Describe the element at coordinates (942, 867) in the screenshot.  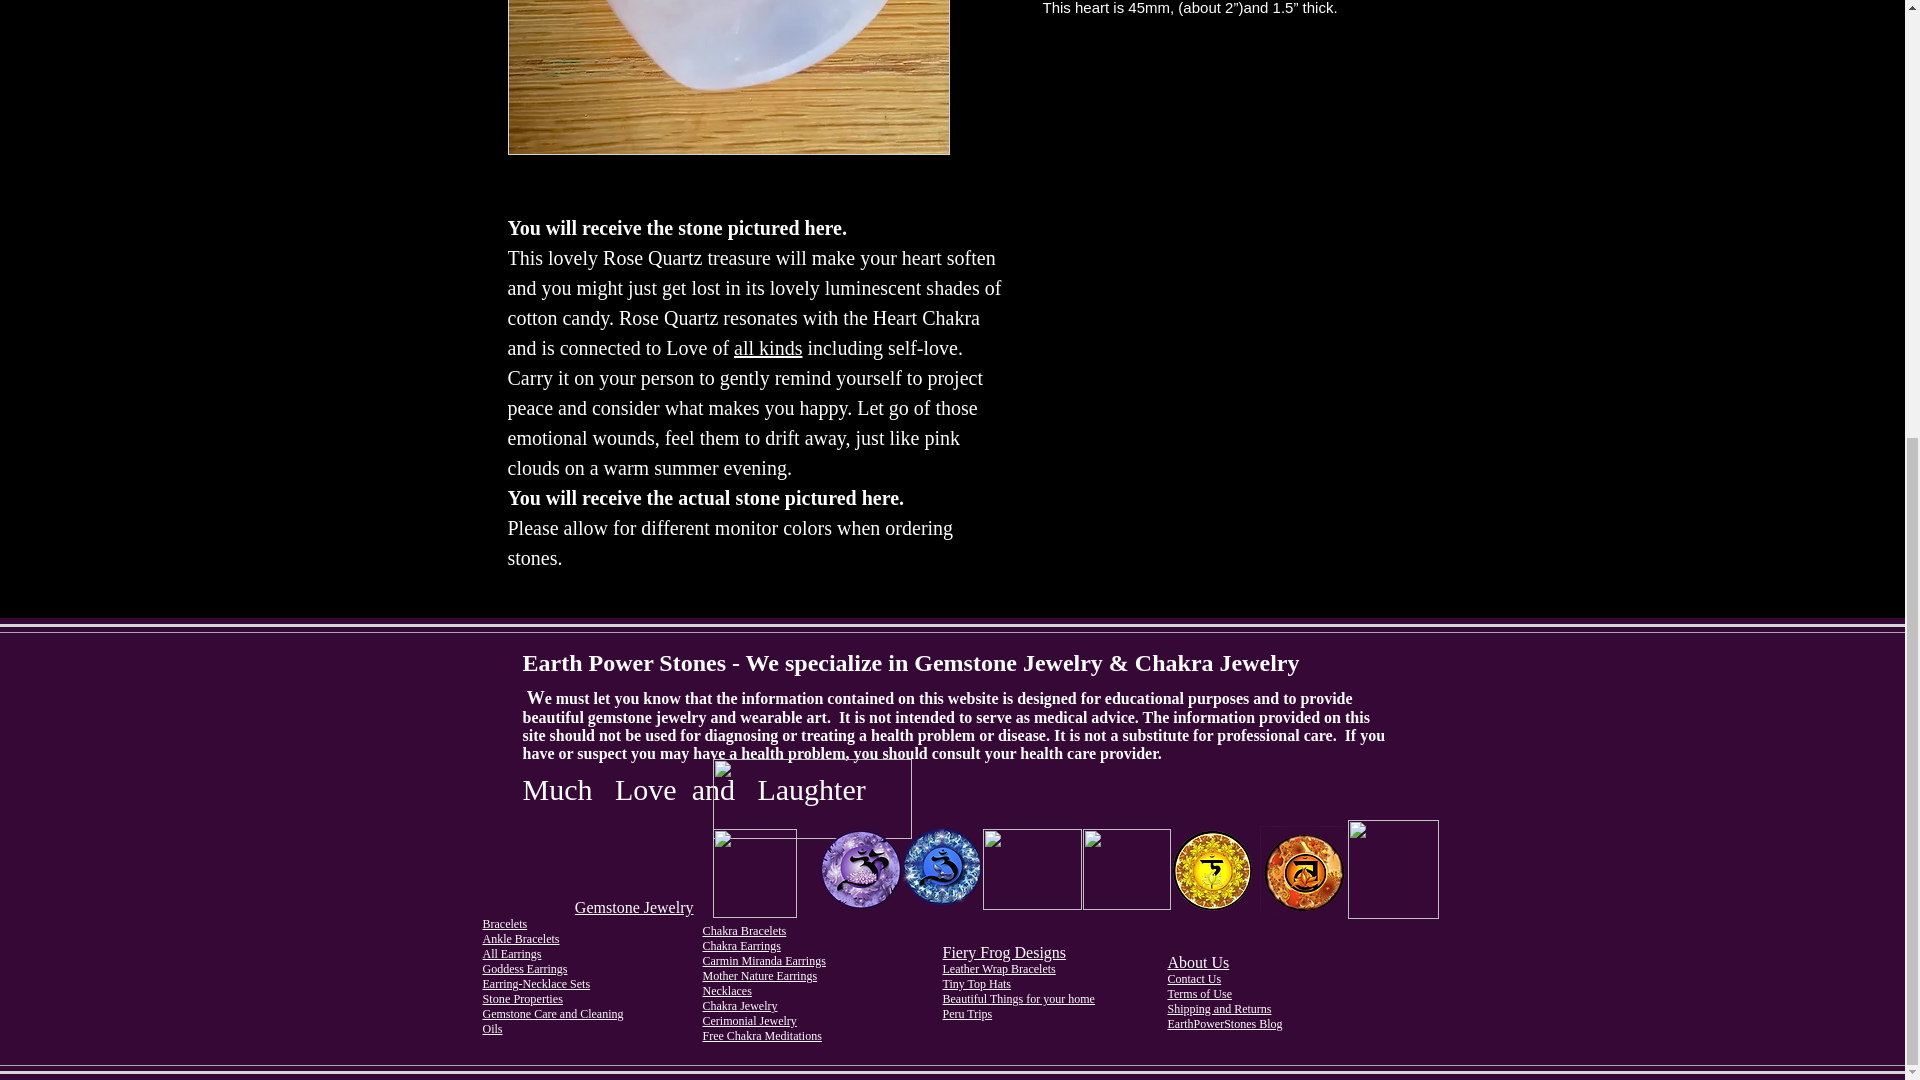
I see `Brow Chakra design` at that location.